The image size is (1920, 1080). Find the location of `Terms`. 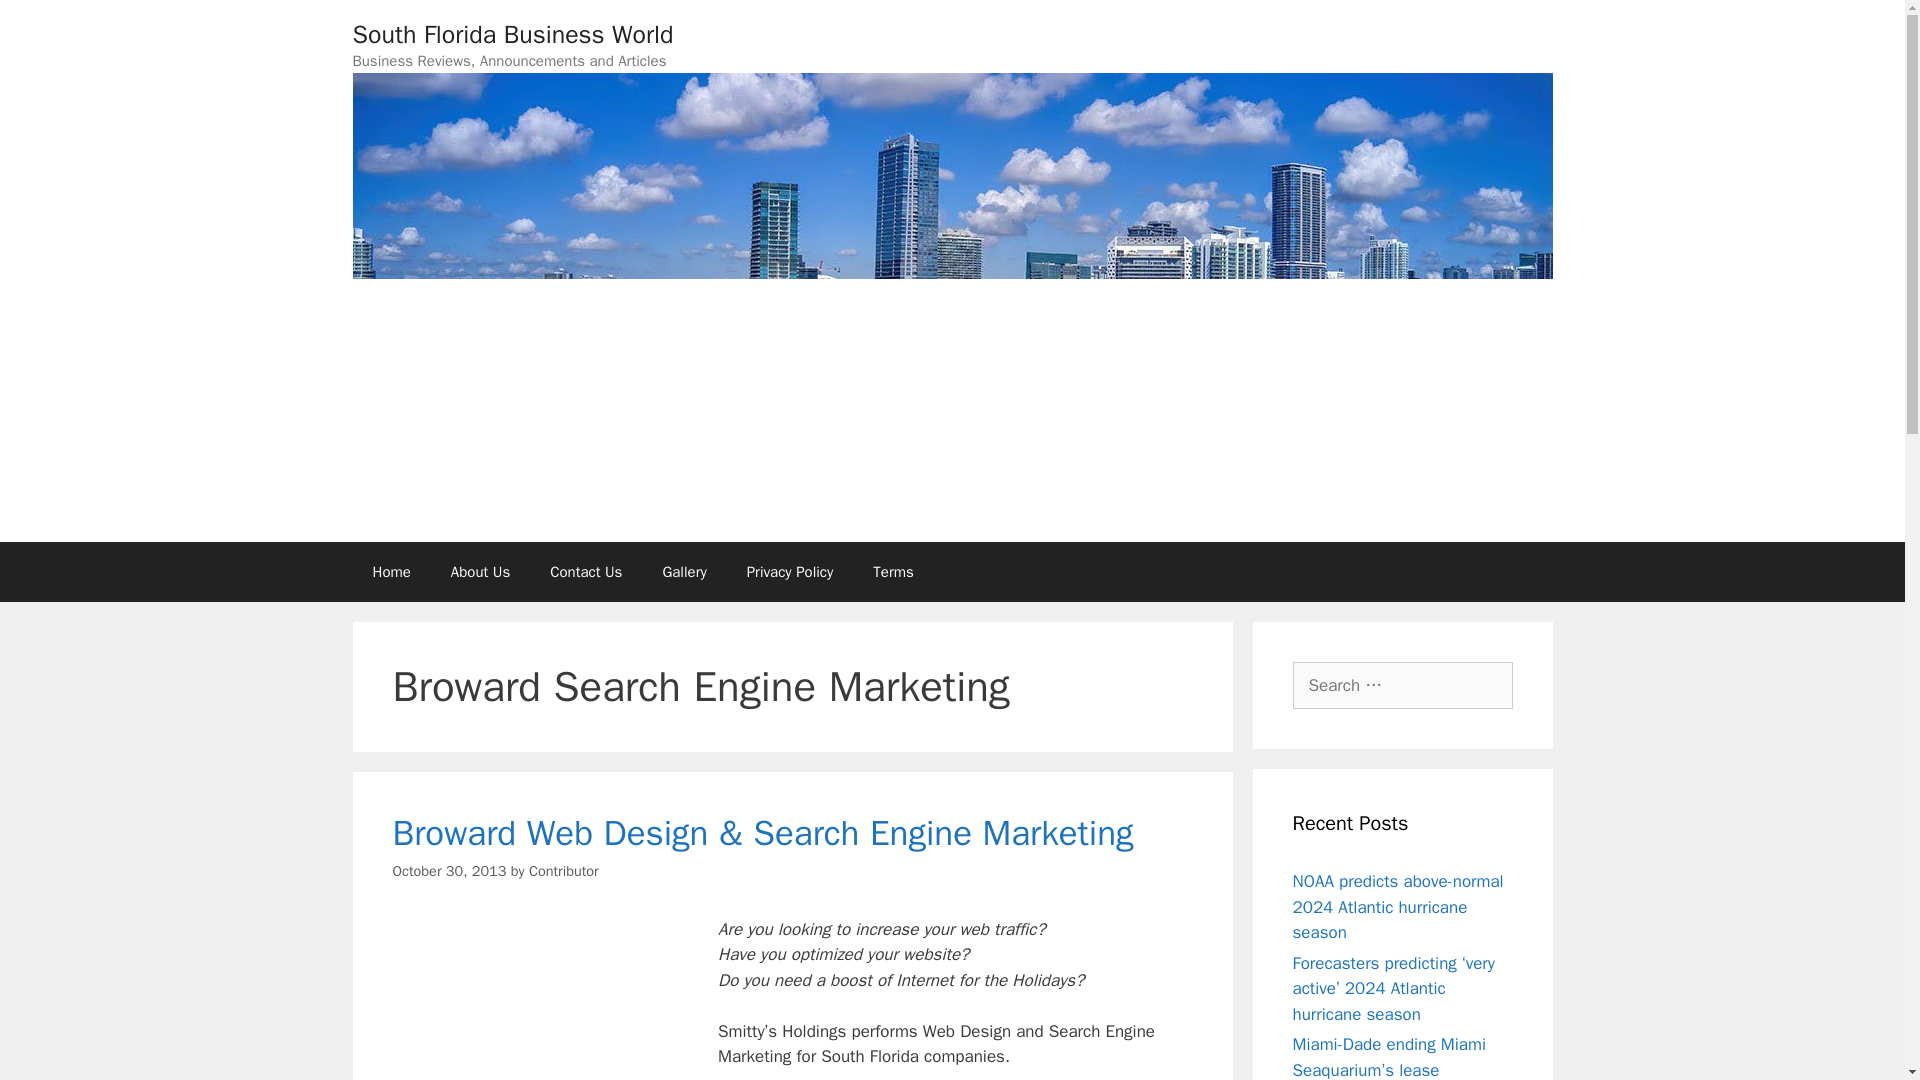

Terms is located at coordinates (892, 572).